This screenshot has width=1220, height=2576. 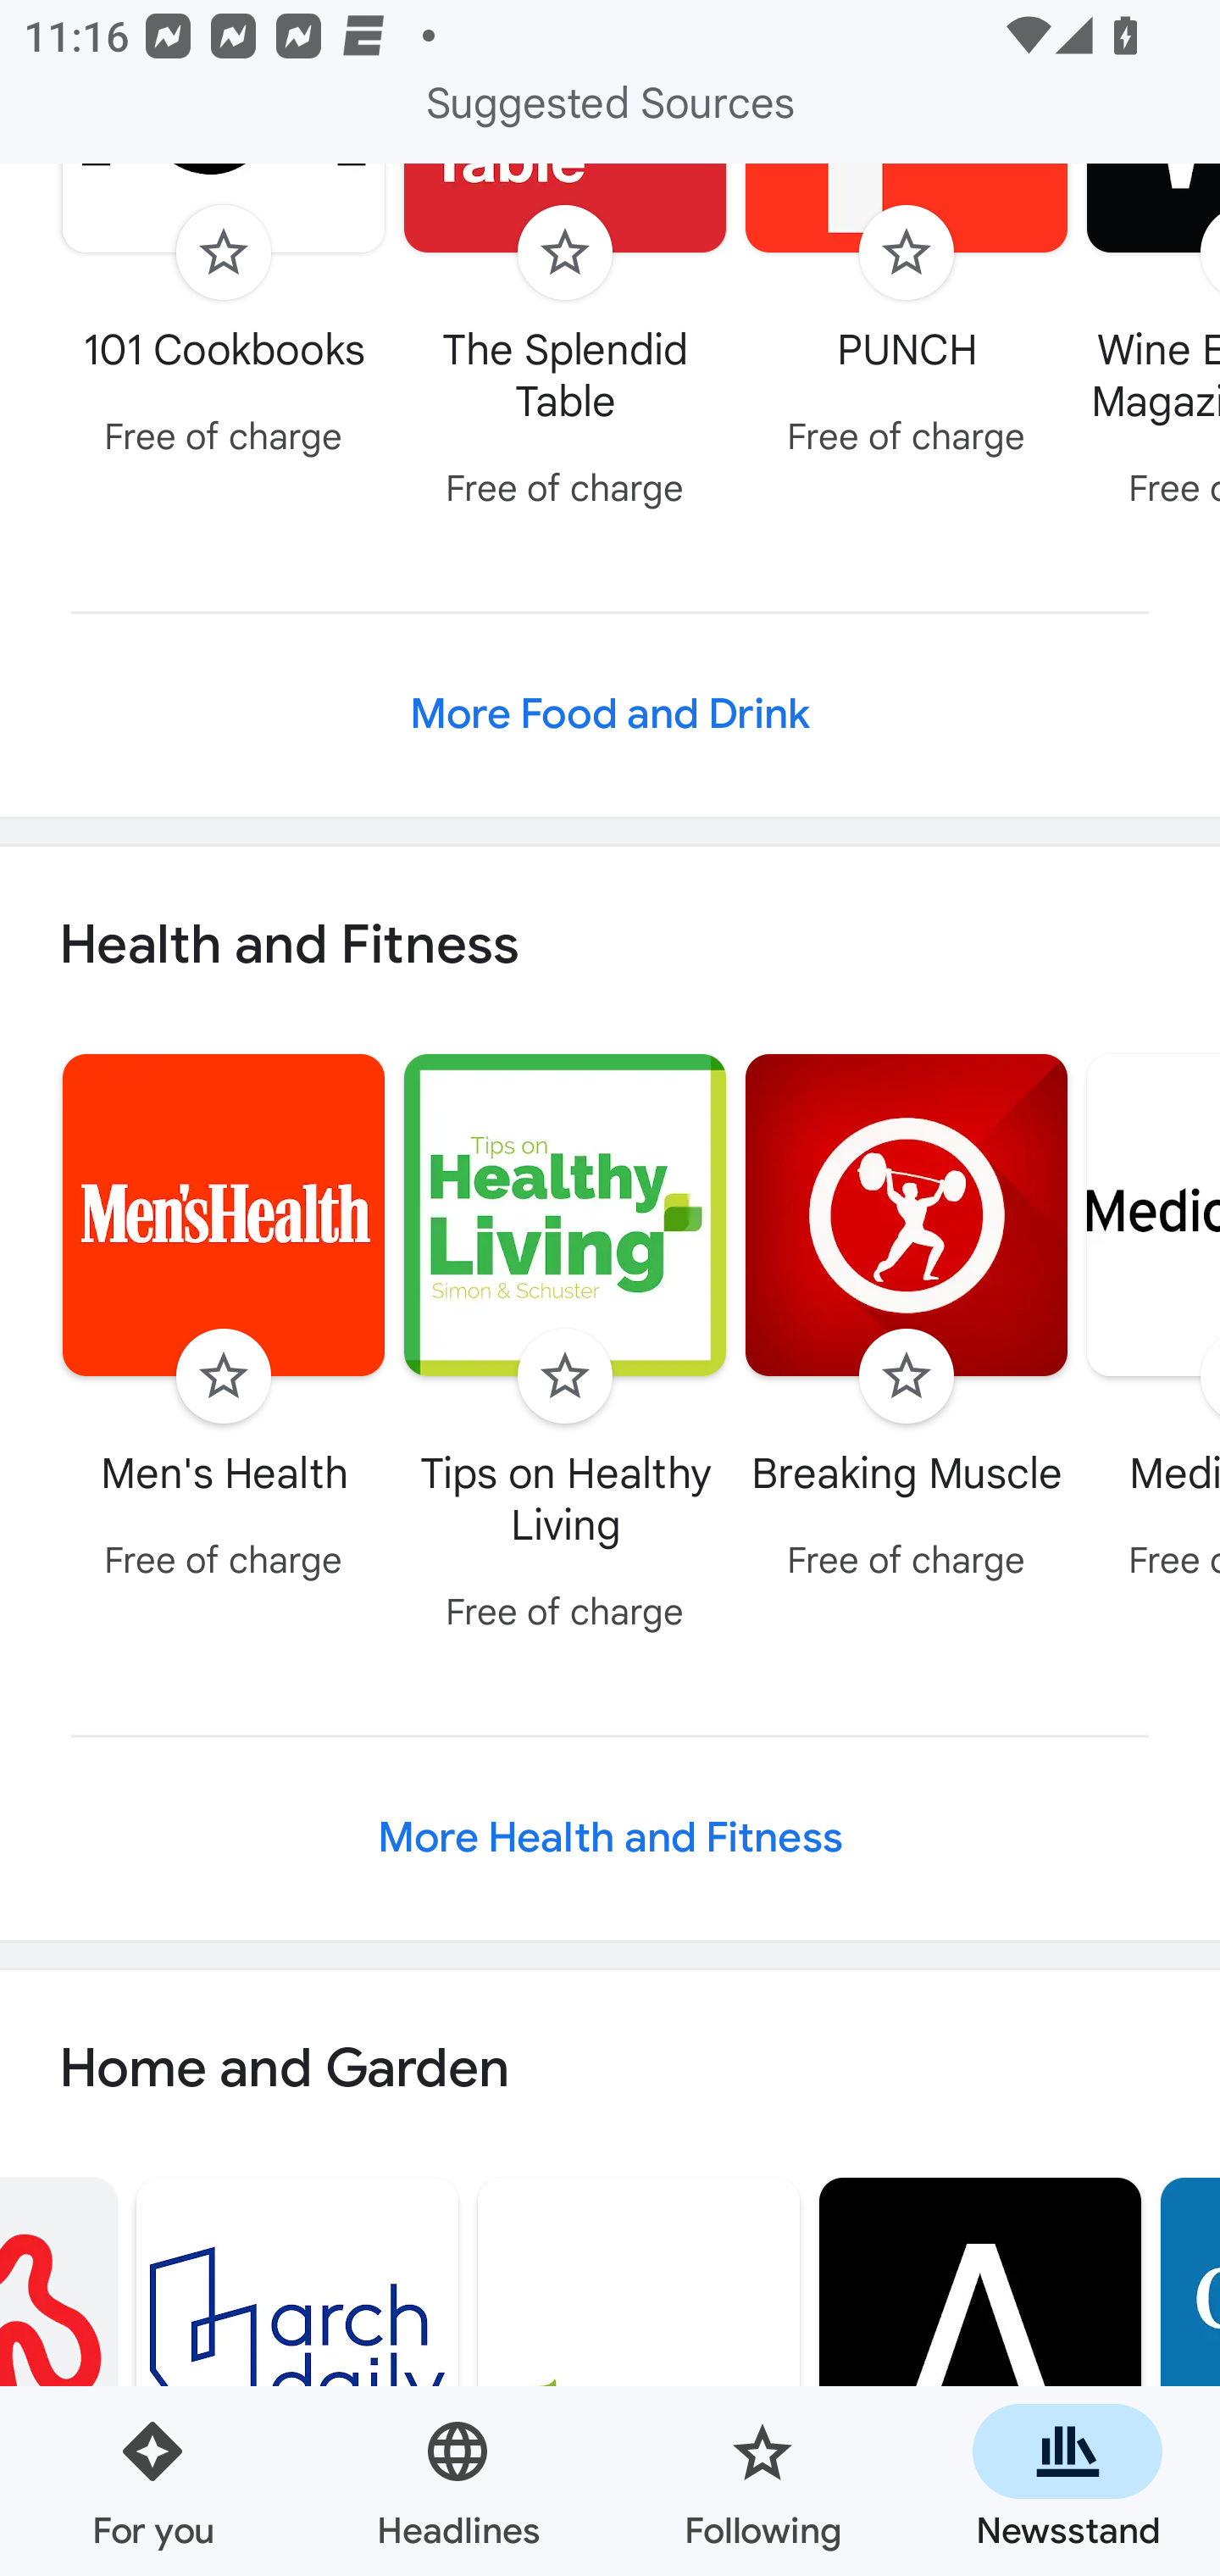 What do you see at coordinates (907, 1376) in the screenshot?
I see `Follow` at bounding box center [907, 1376].